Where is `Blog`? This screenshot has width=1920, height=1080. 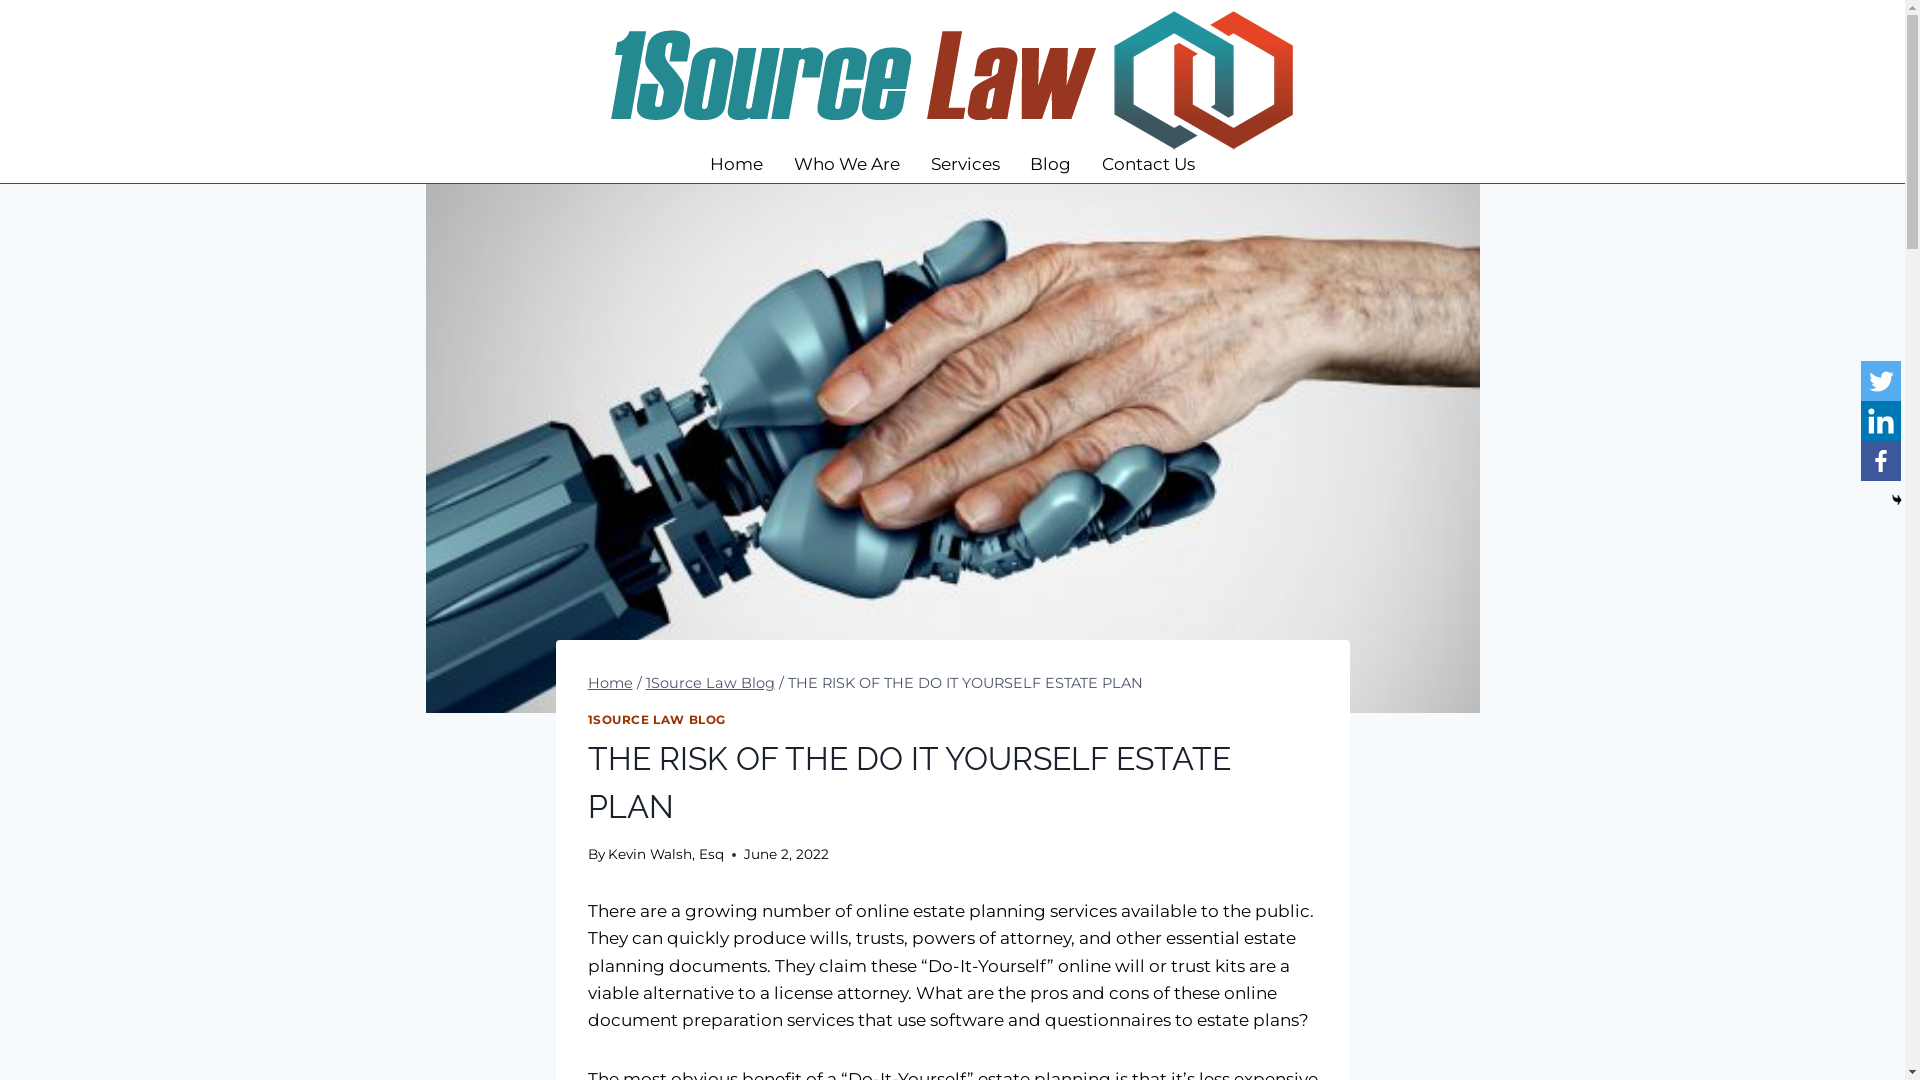
Blog is located at coordinates (1051, 164).